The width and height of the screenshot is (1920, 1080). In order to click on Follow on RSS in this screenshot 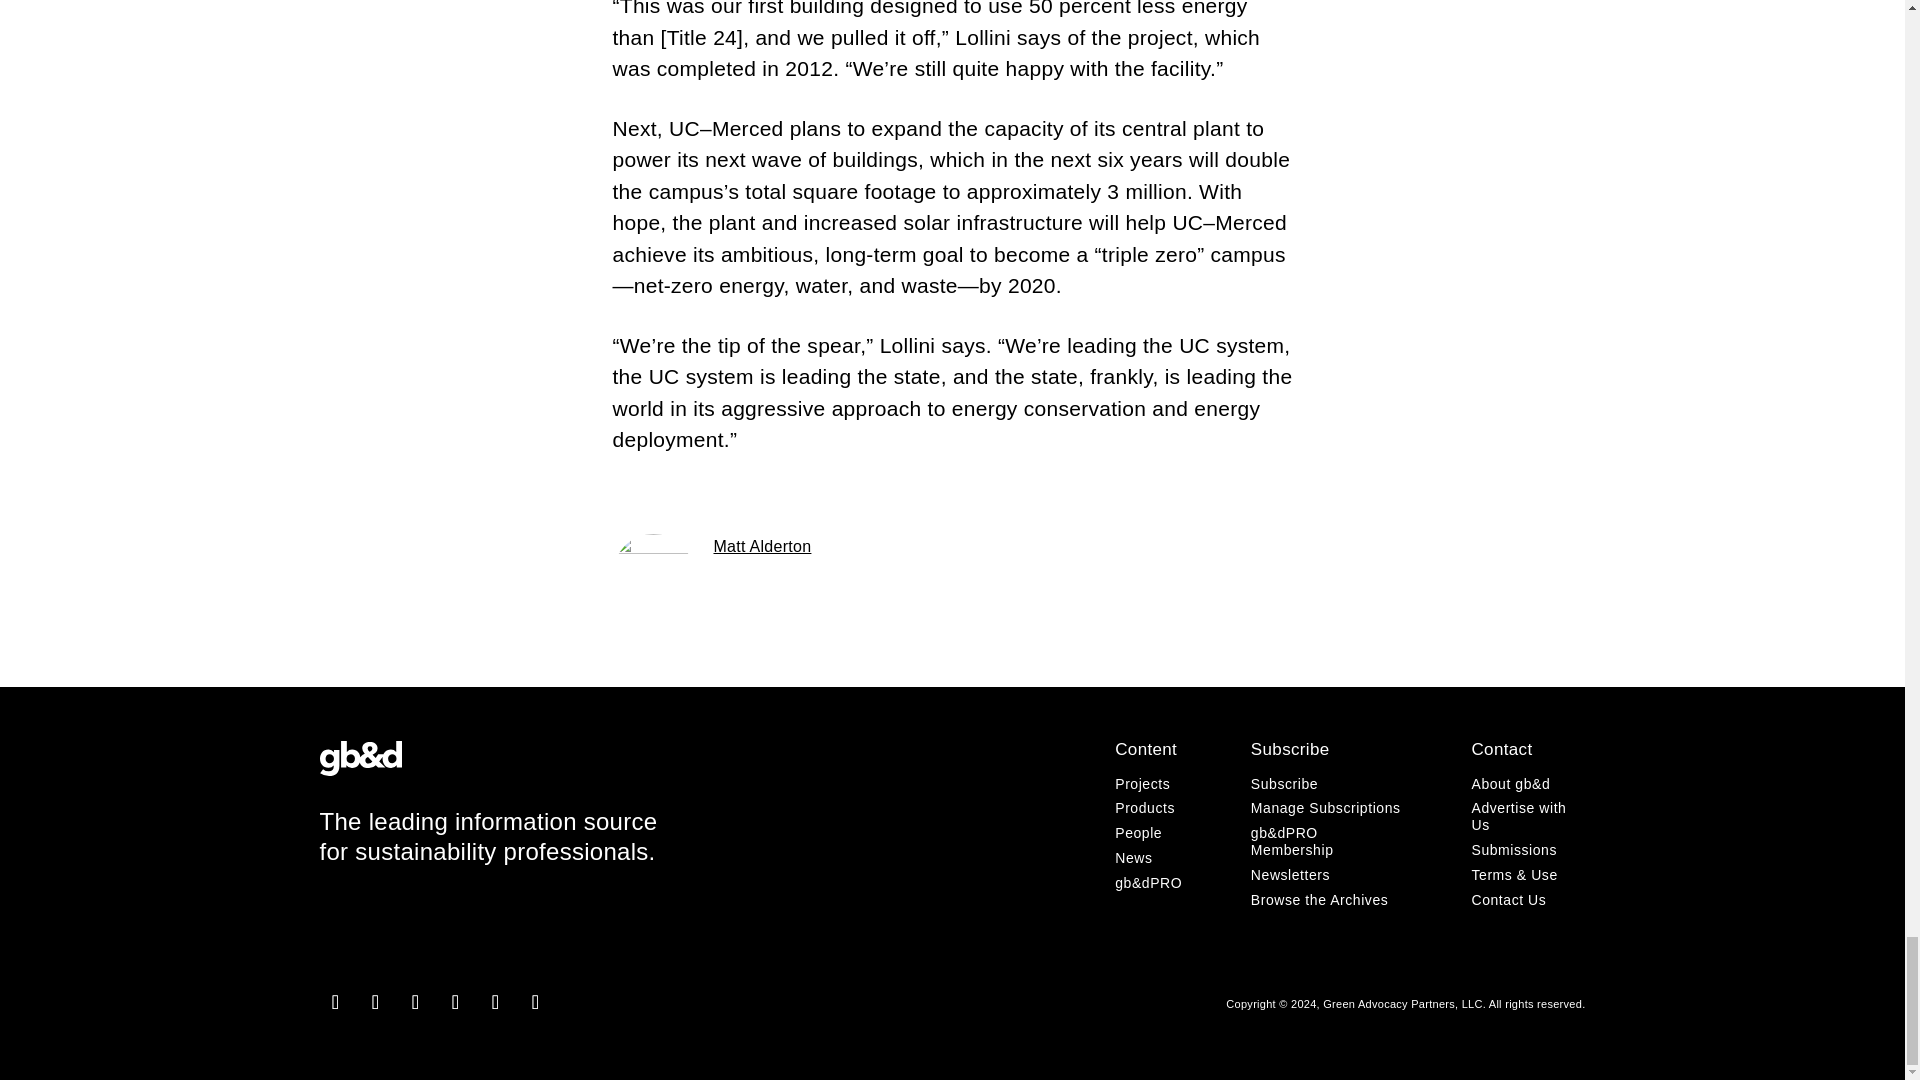, I will do `click(536, 1002)`.